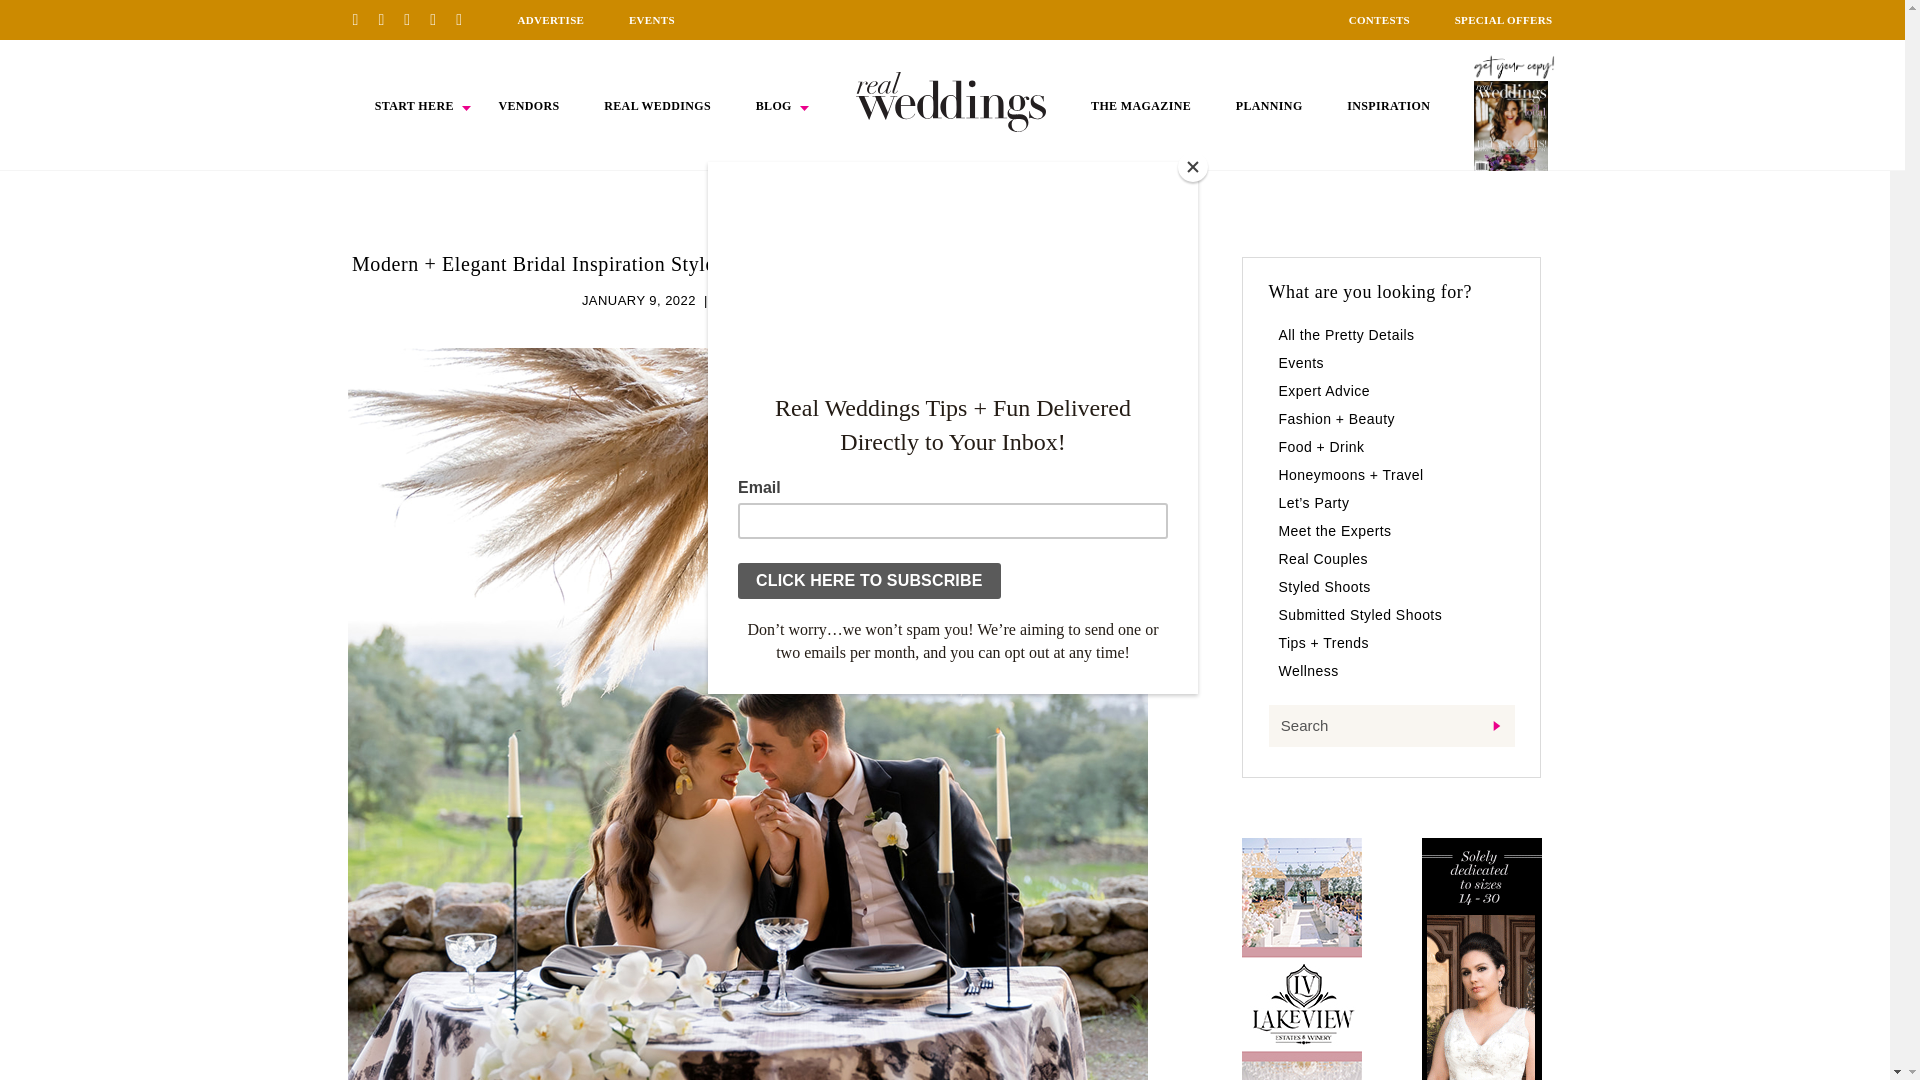  What do you see at coordinates (1379, 20) in the screenshot?
I see `CONTESTS` at bounding box center [1379, 20].